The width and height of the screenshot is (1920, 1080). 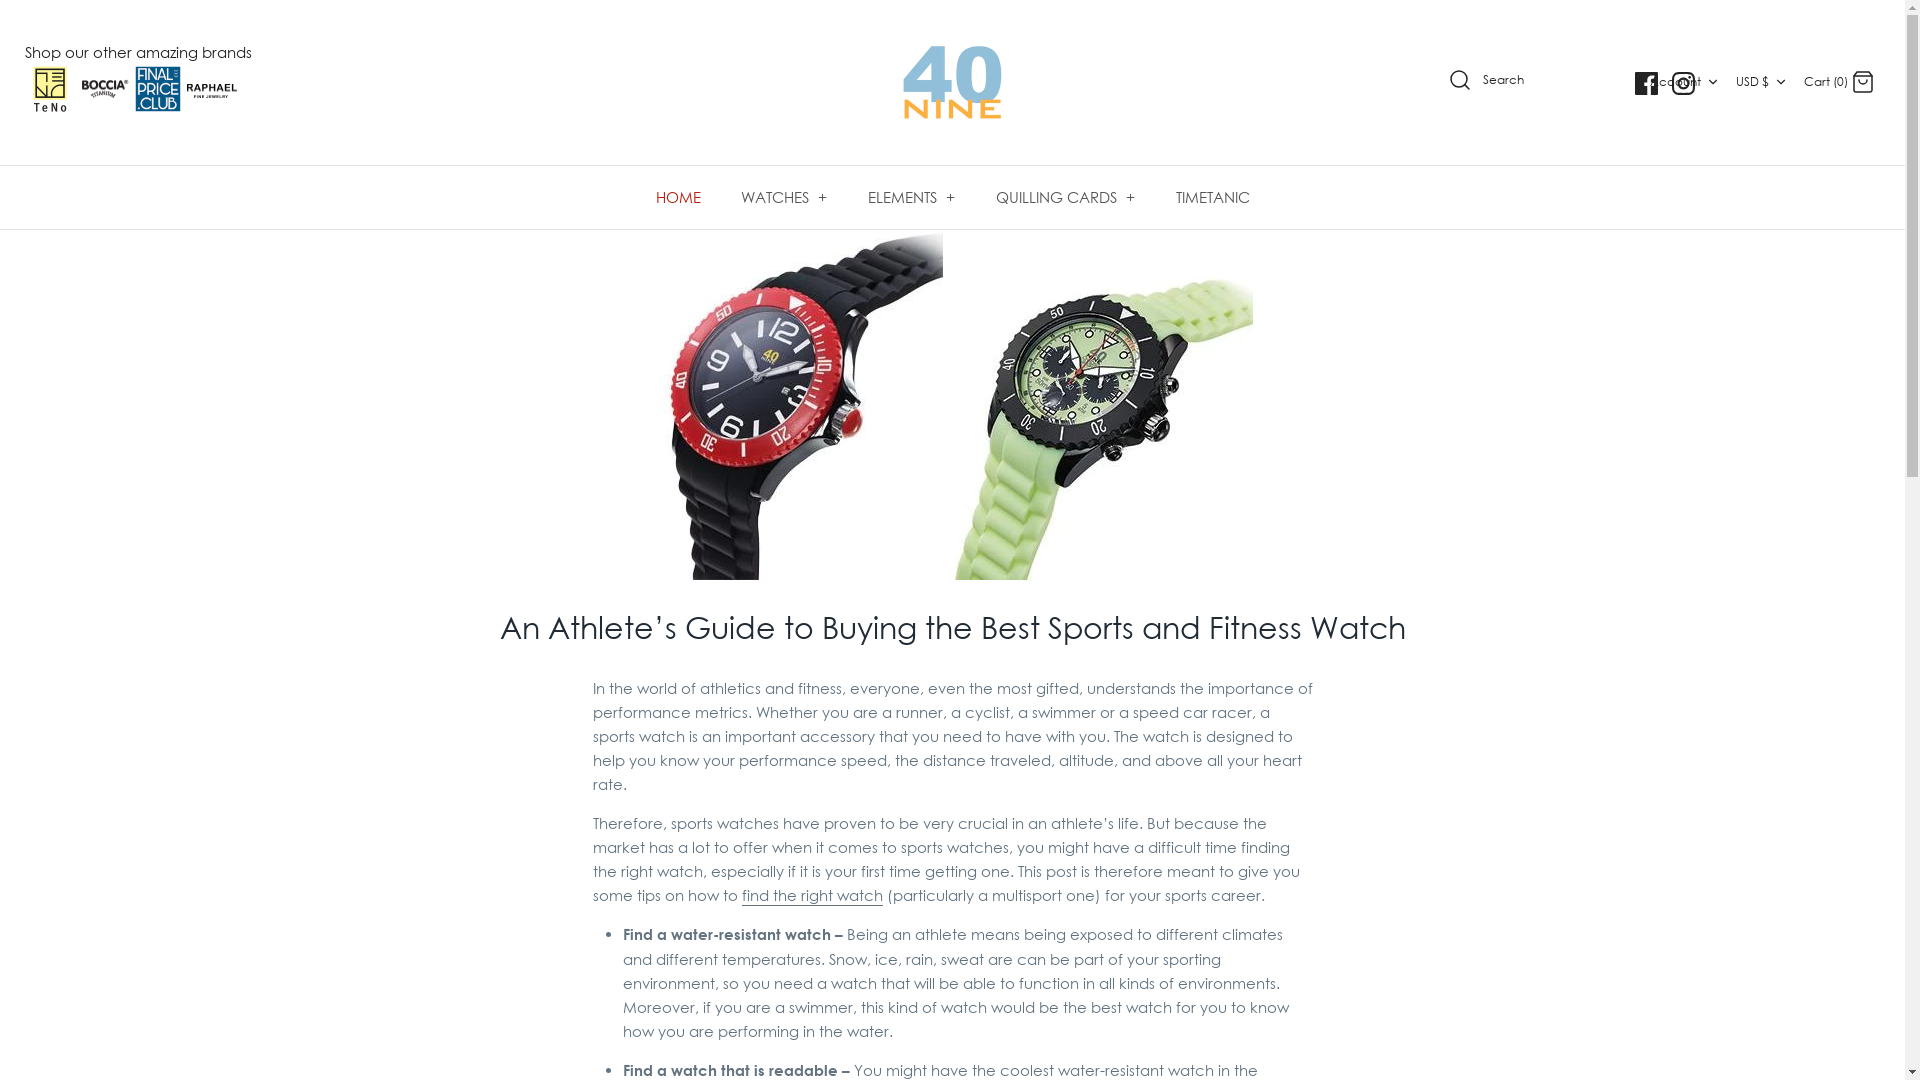 I want to click on Facebook, so click(x=1646, y=84).